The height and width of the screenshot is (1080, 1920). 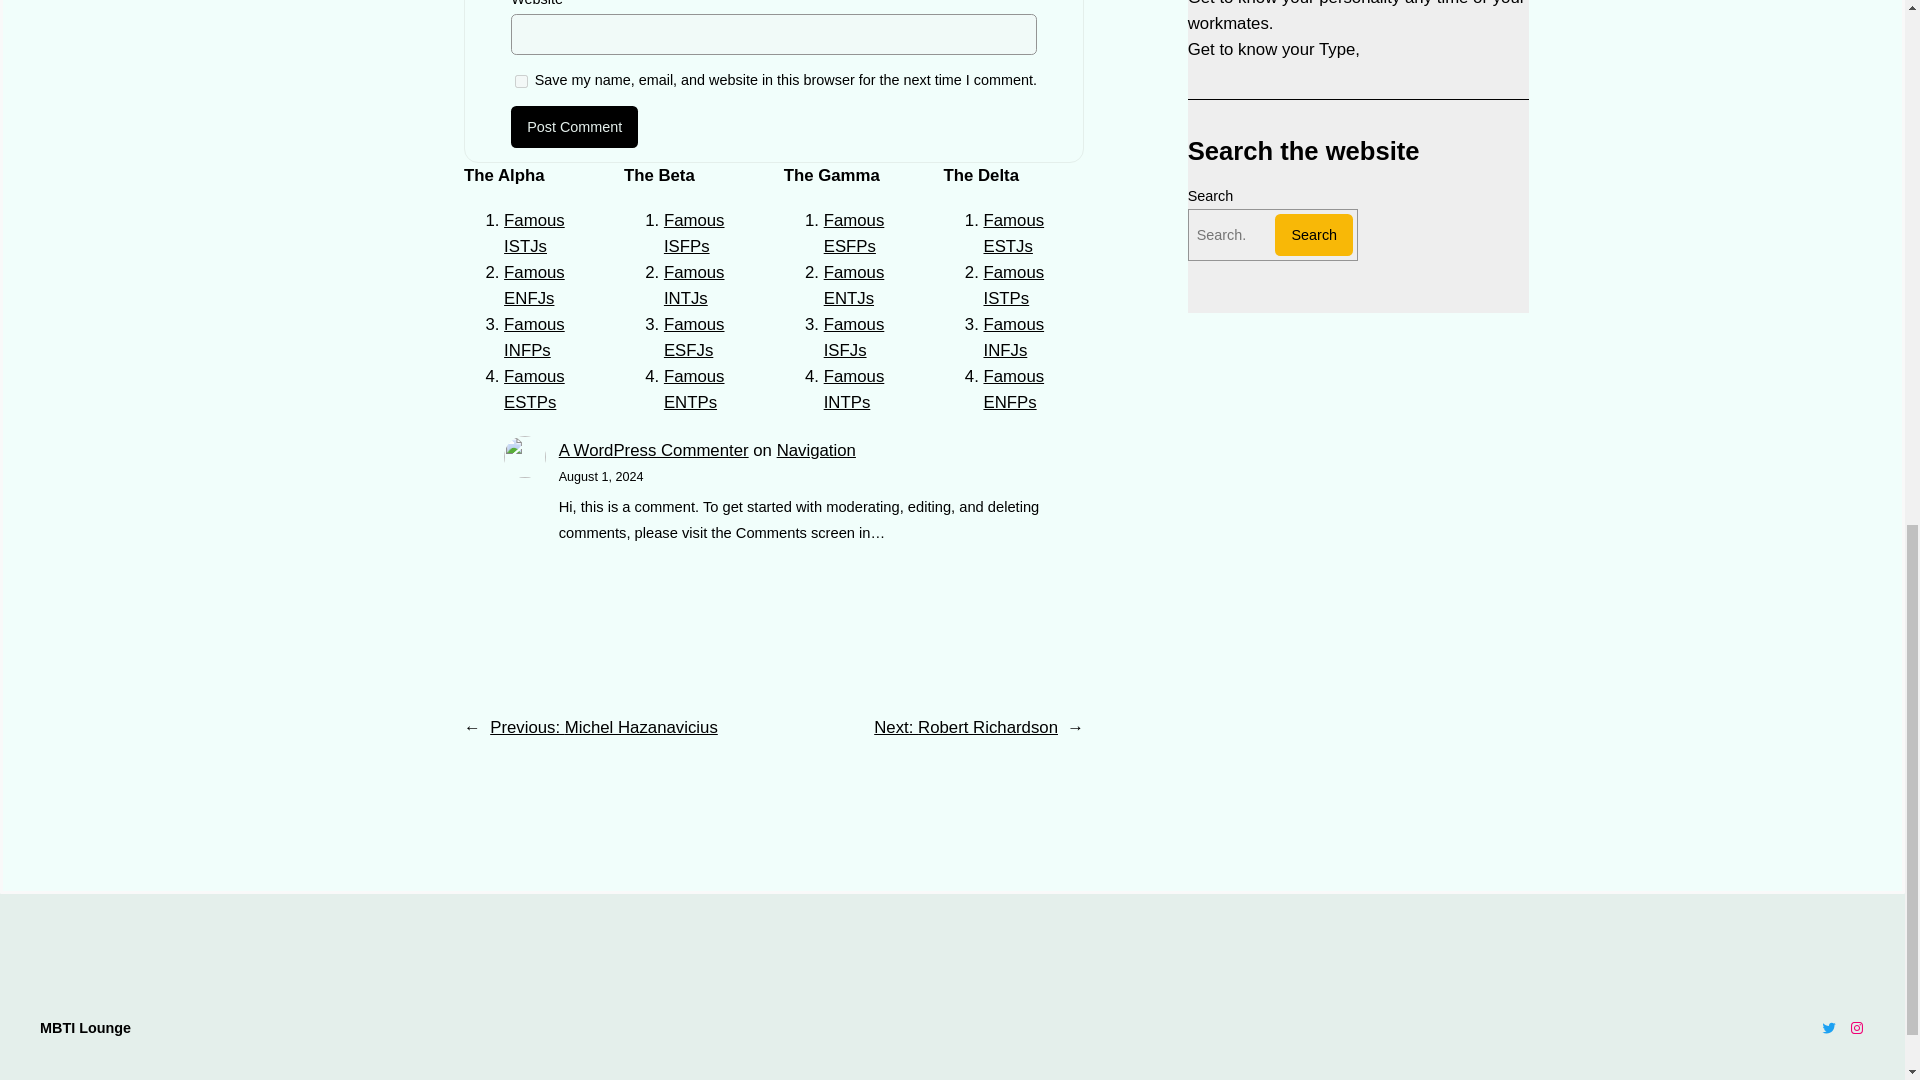 I want to click on Famous ISFJs, so click(x=854, y=337).